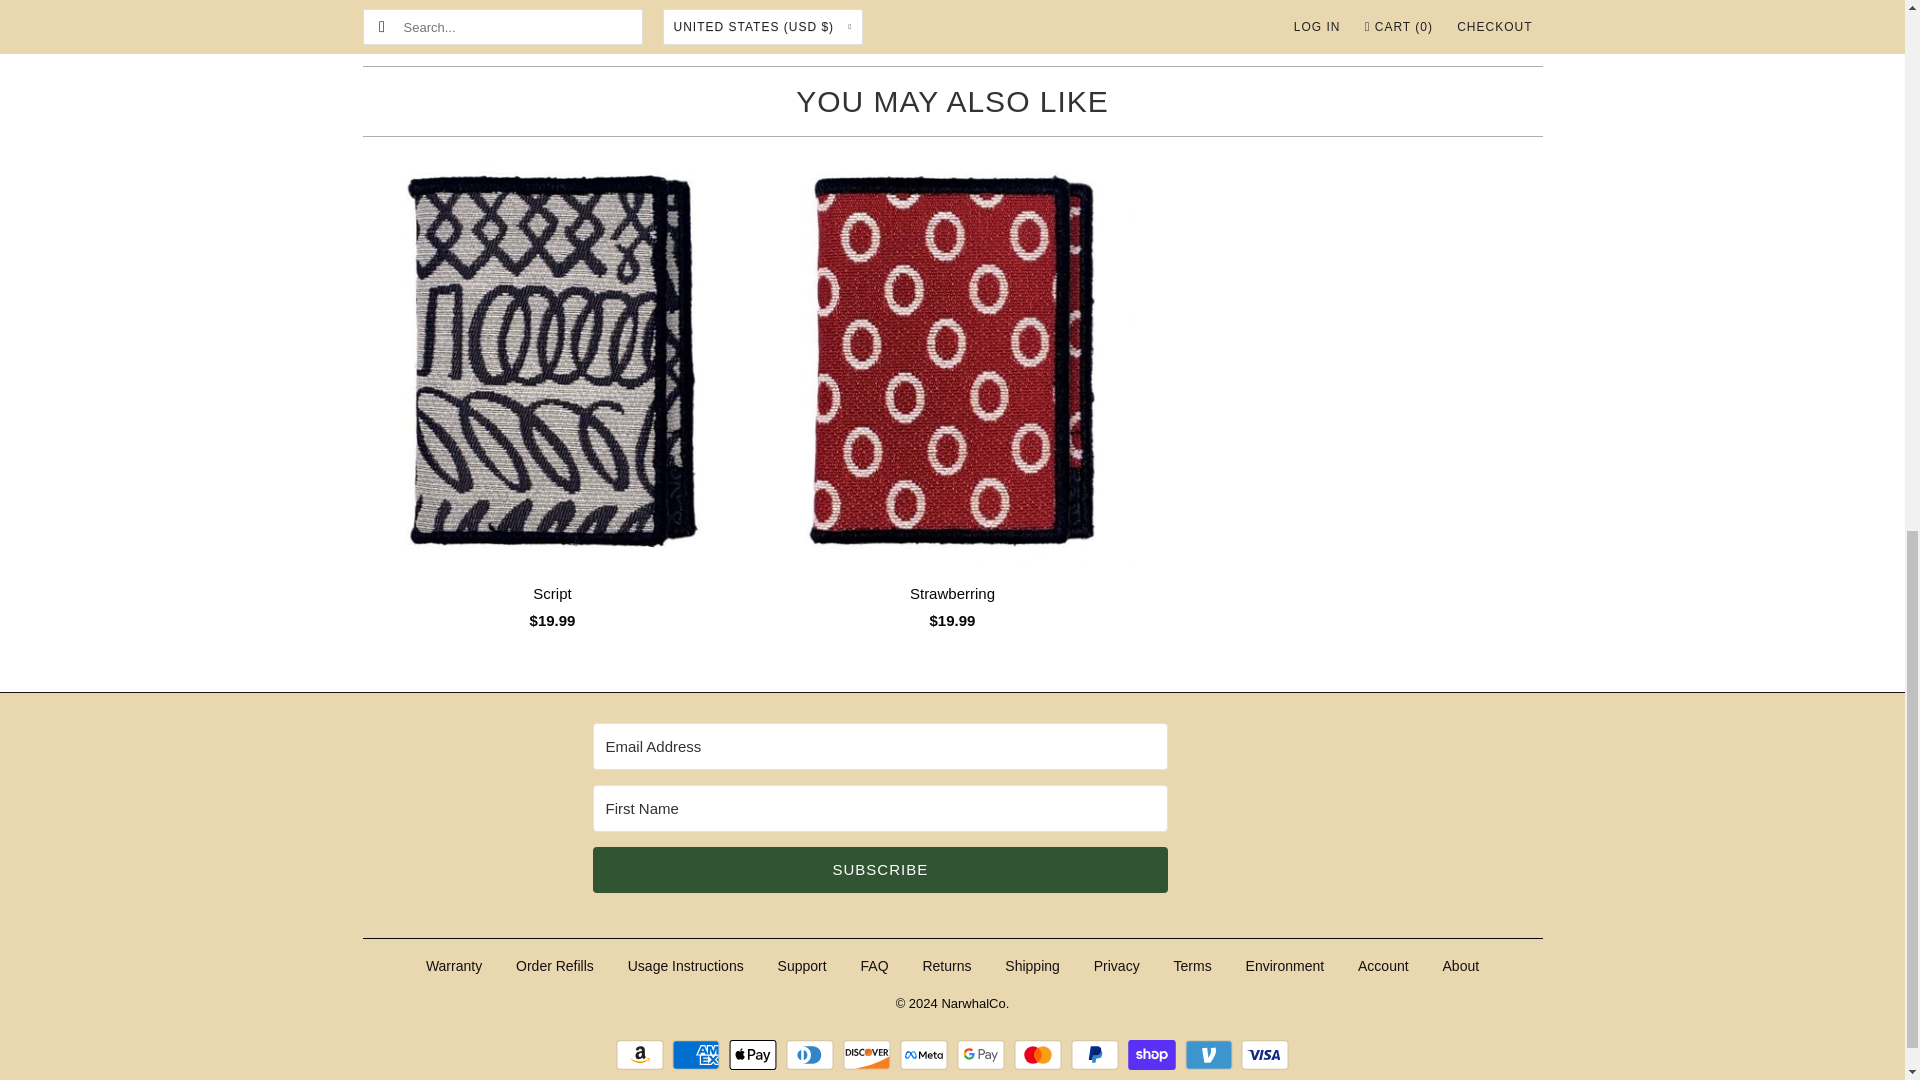  I want to click on Shop Pay, so click(1154, 1055).